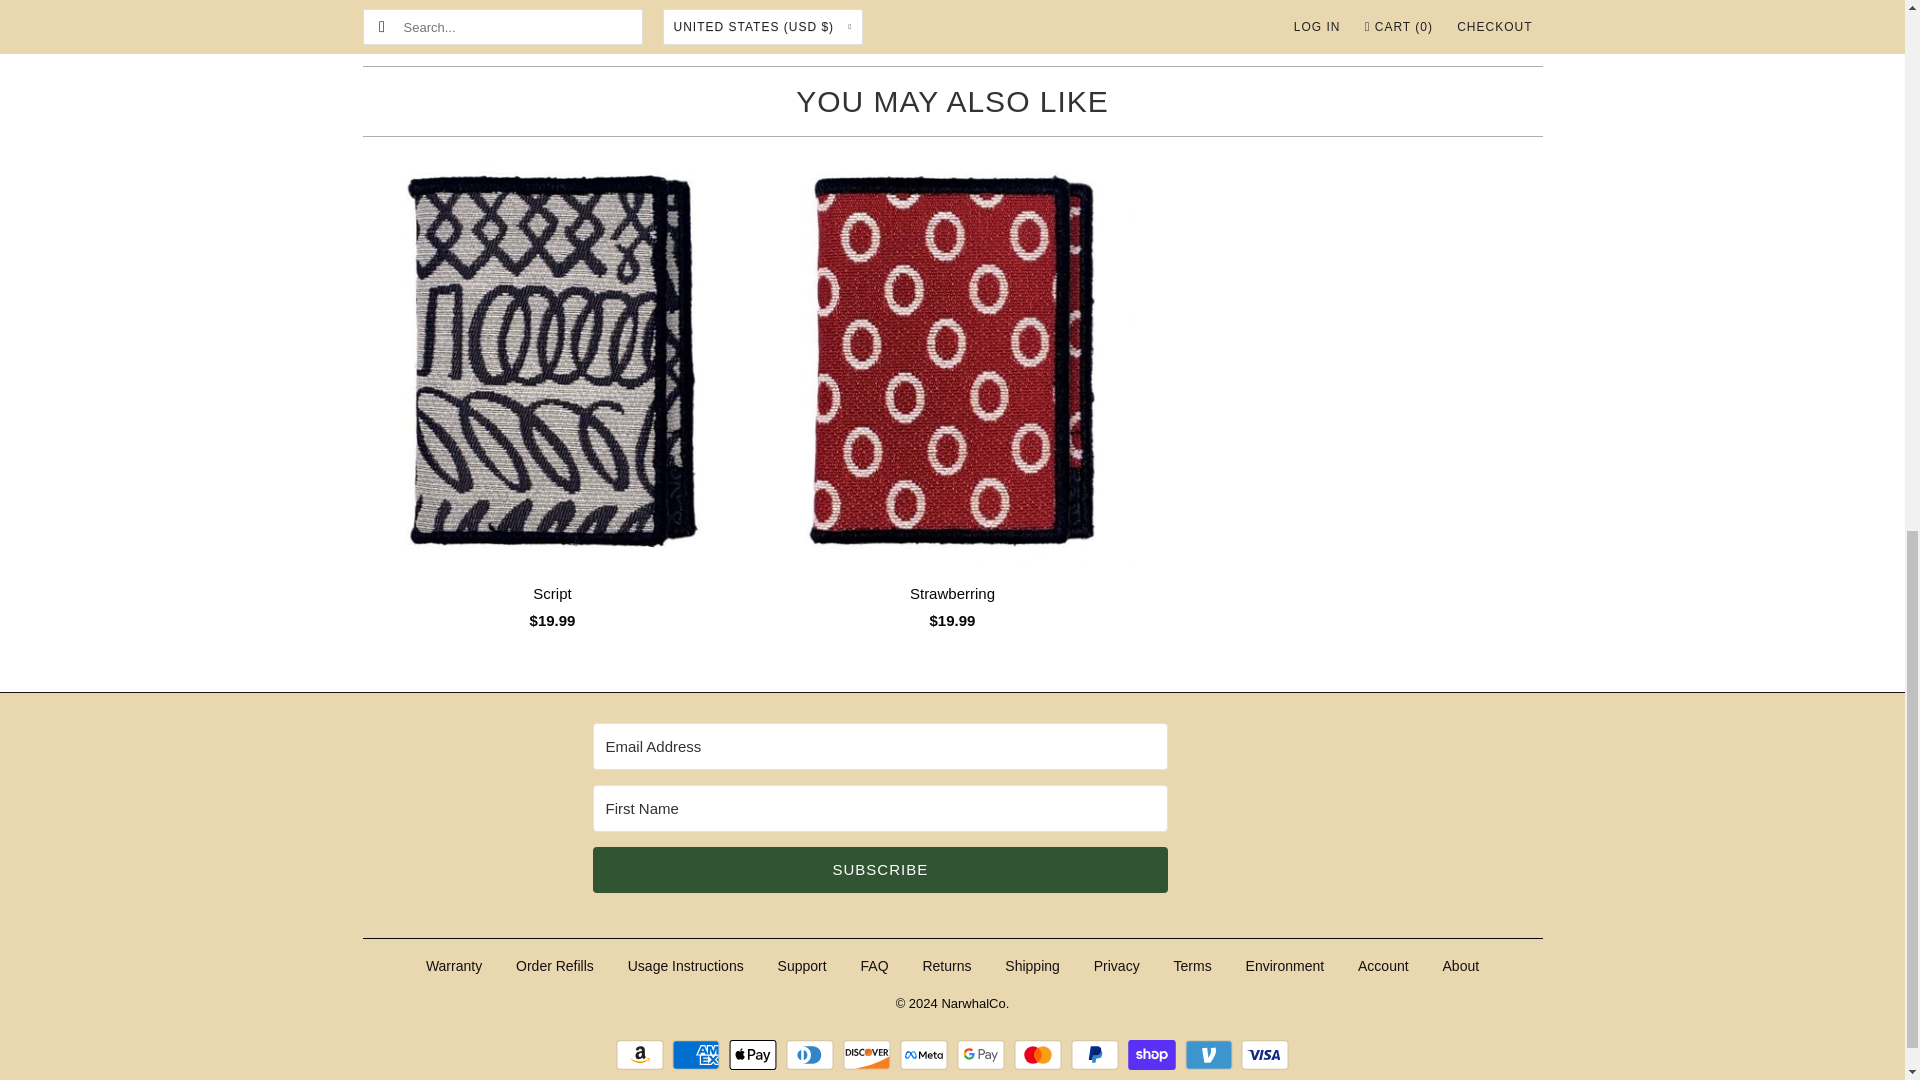  I want to click on Shop Pay, so click(1154, 1055).